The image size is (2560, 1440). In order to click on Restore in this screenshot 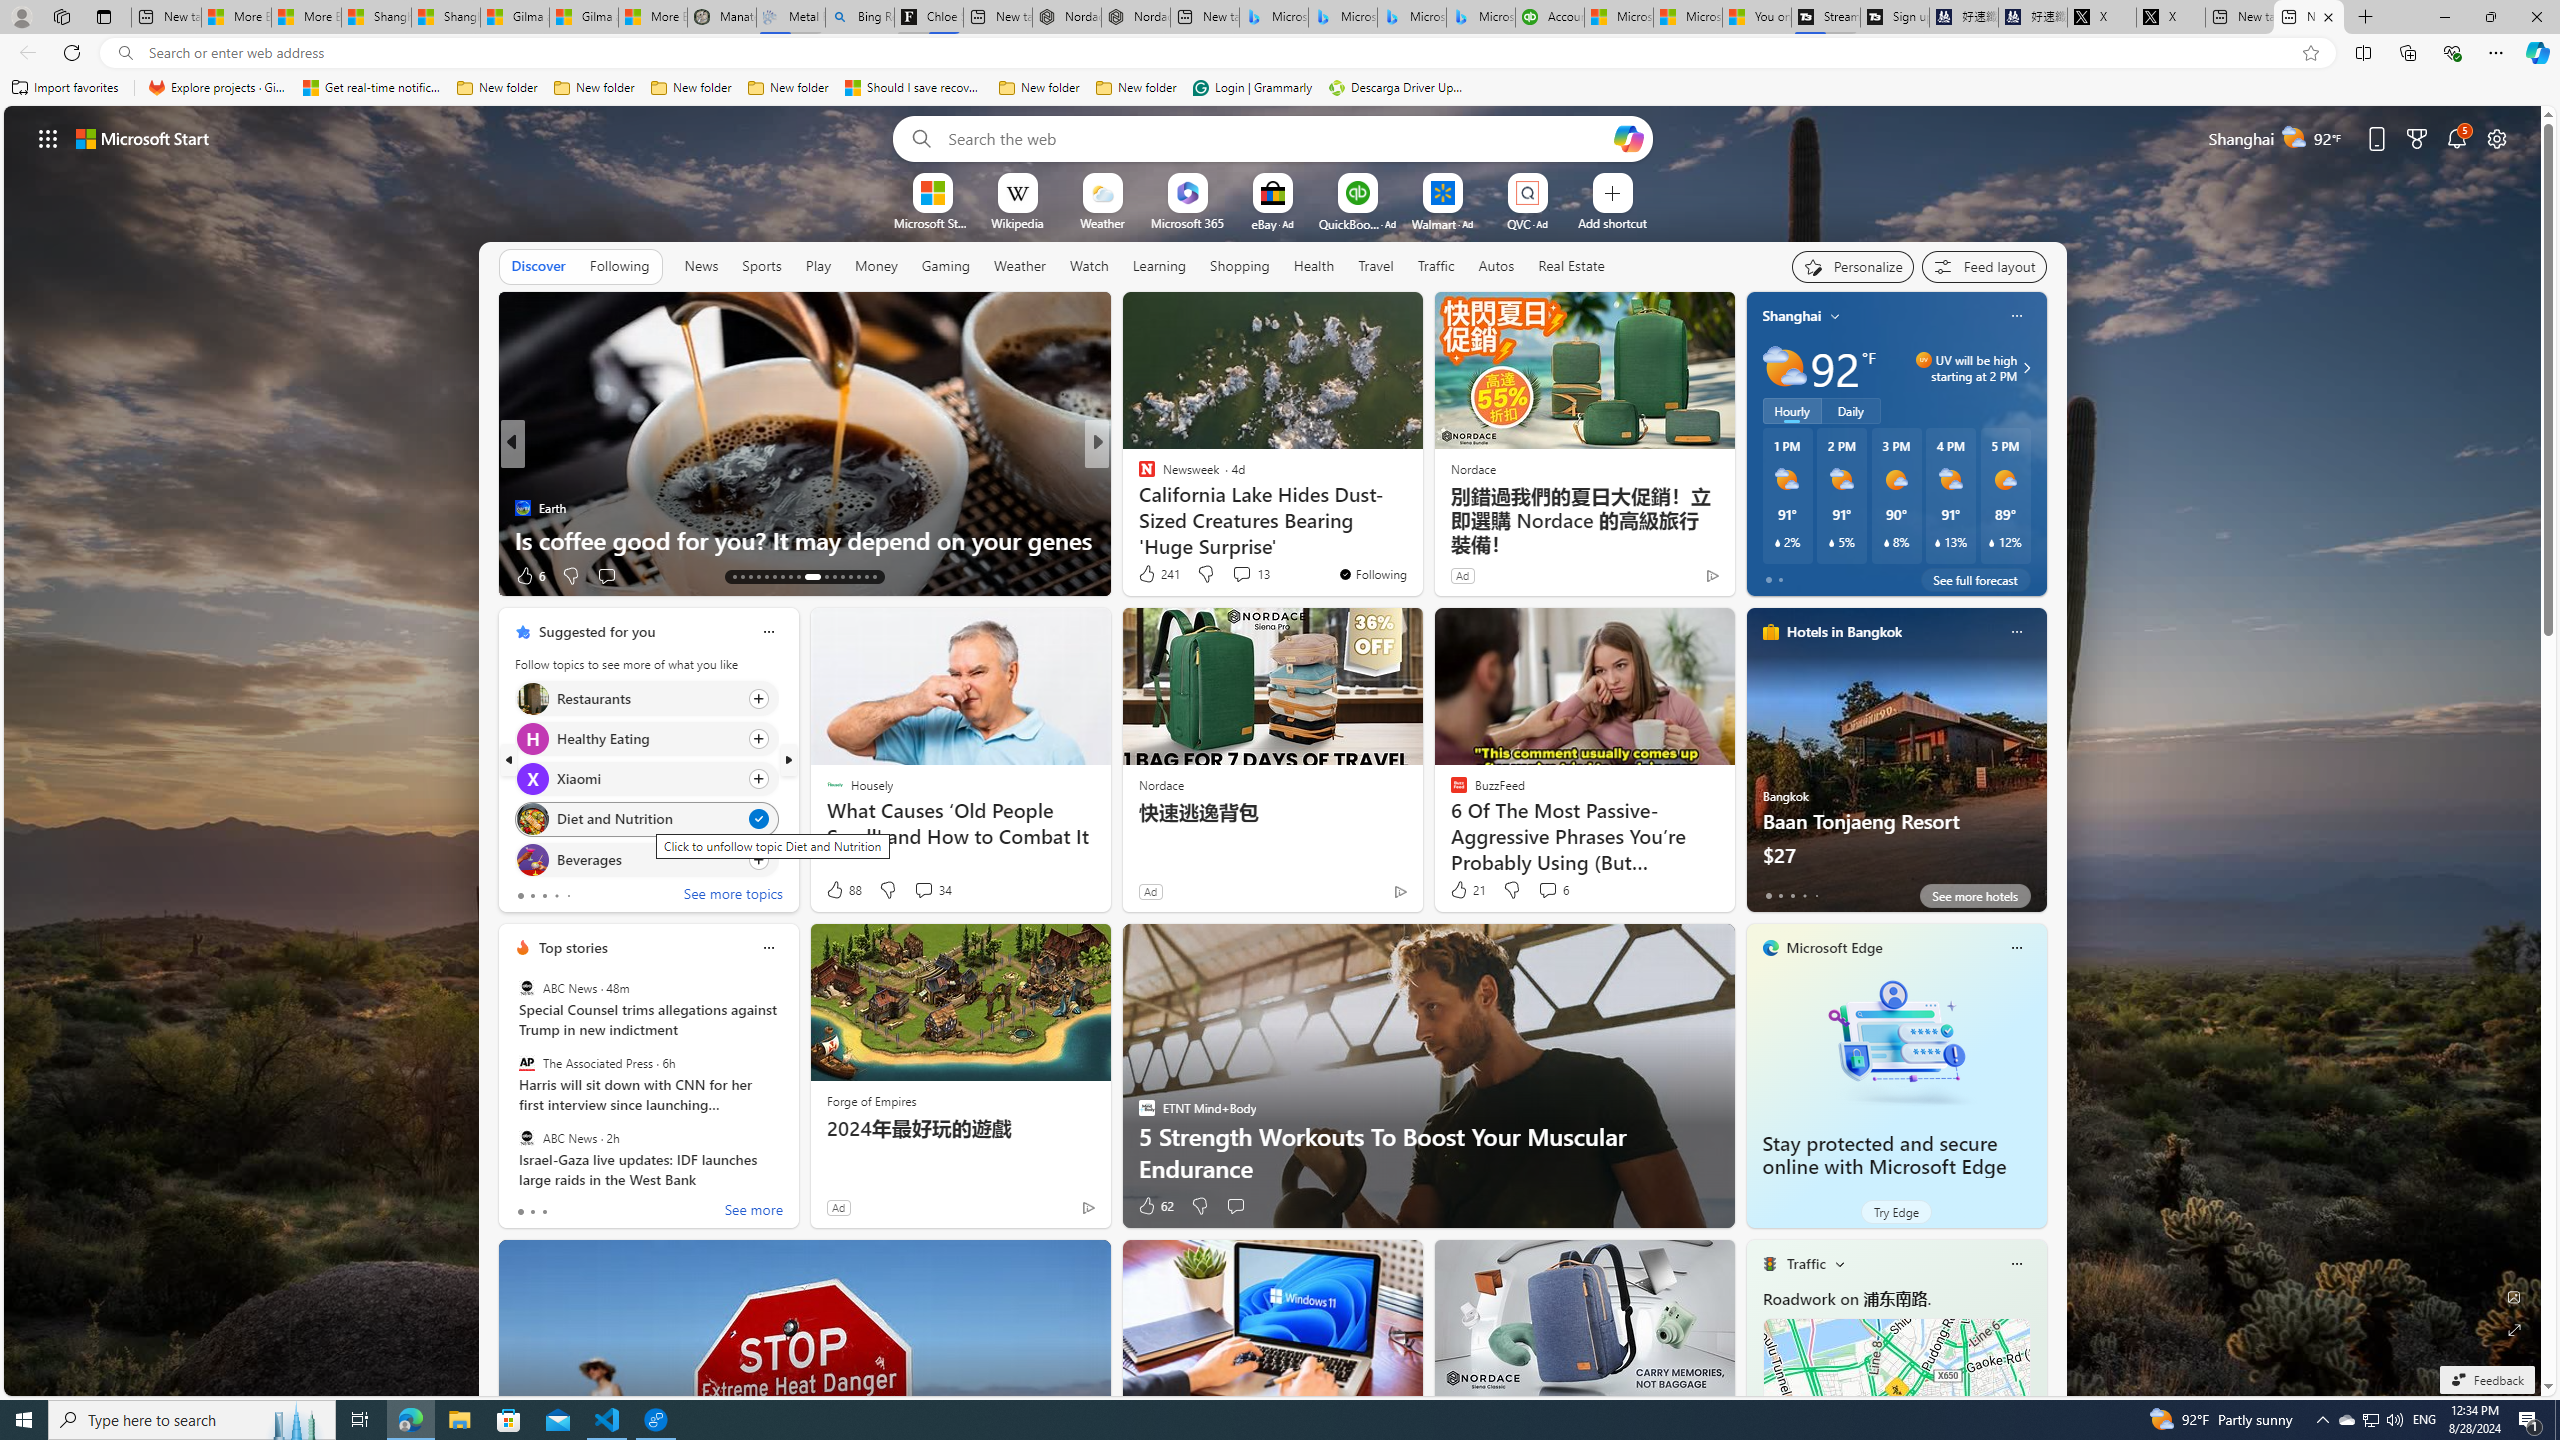, I will do `click(2490, 17)`.